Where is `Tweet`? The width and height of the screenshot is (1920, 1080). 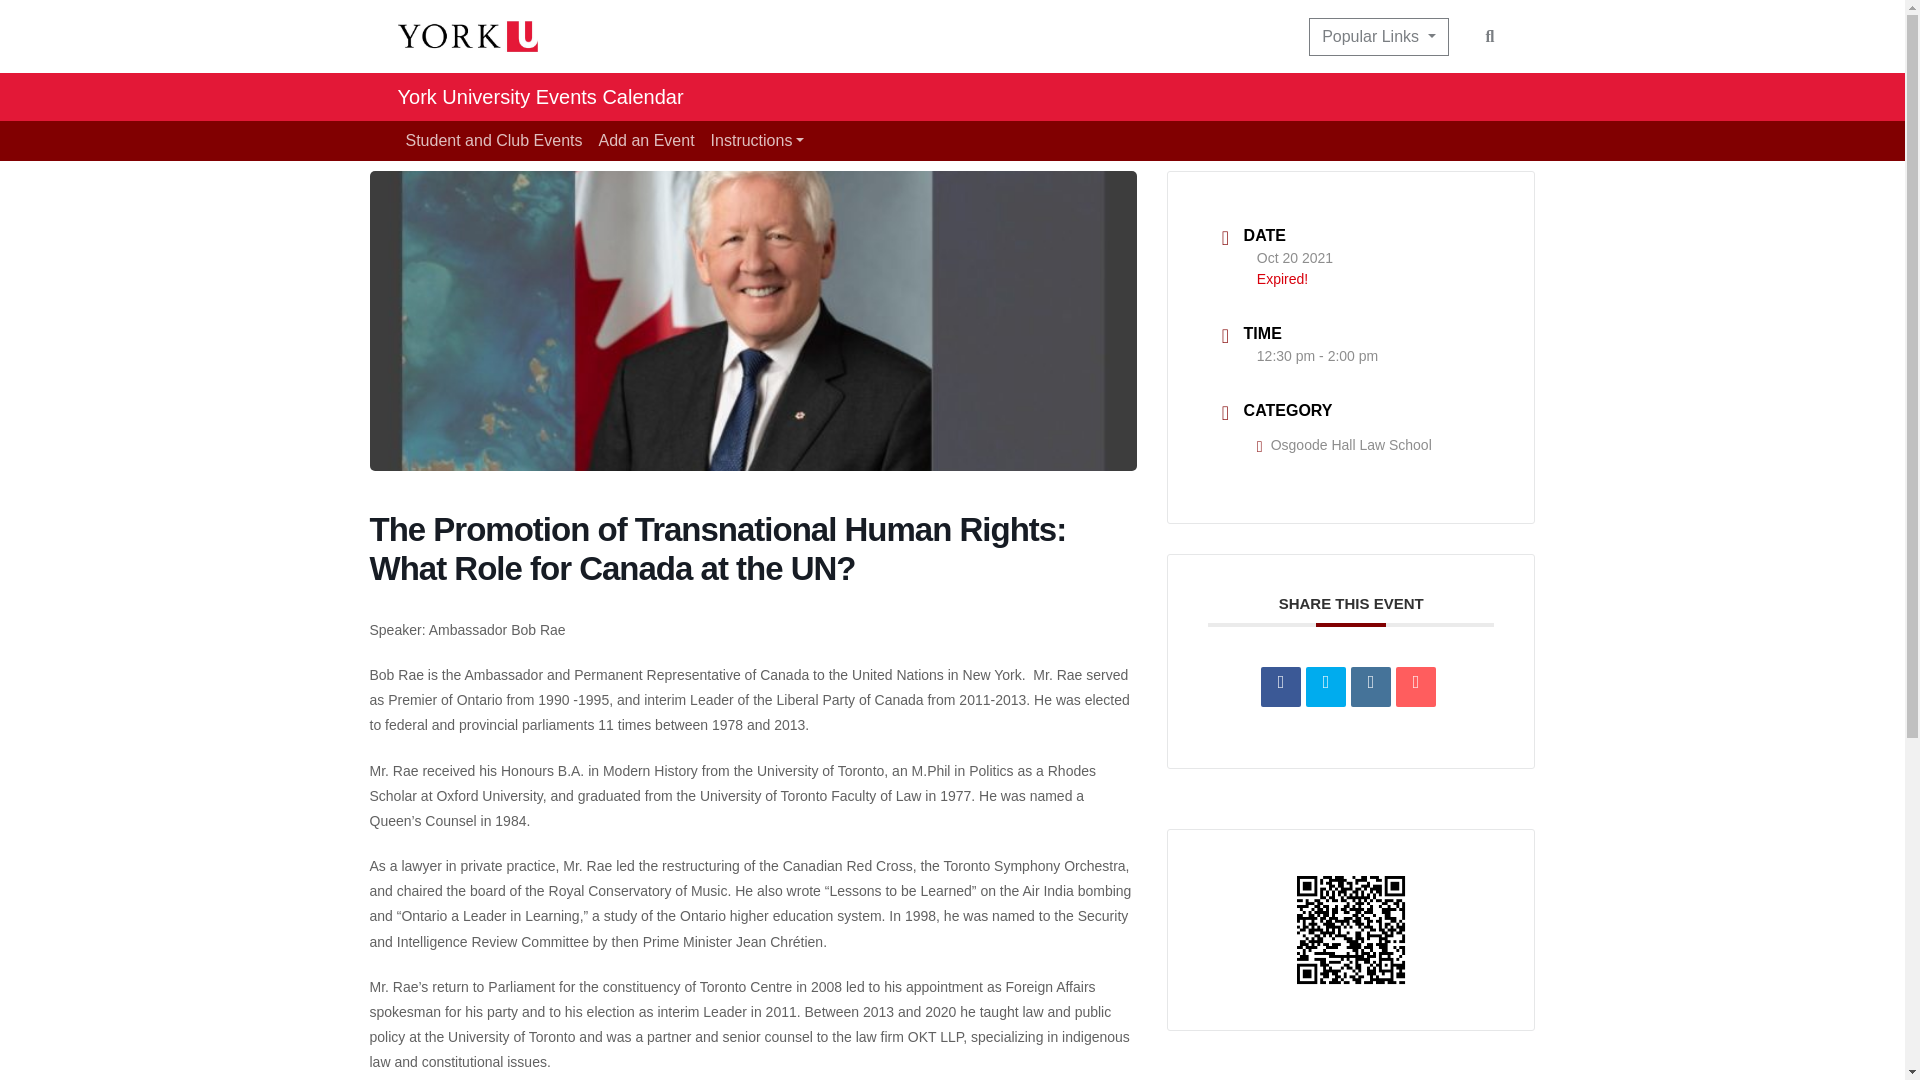
Tweet is located at coordinates (1325, 687).